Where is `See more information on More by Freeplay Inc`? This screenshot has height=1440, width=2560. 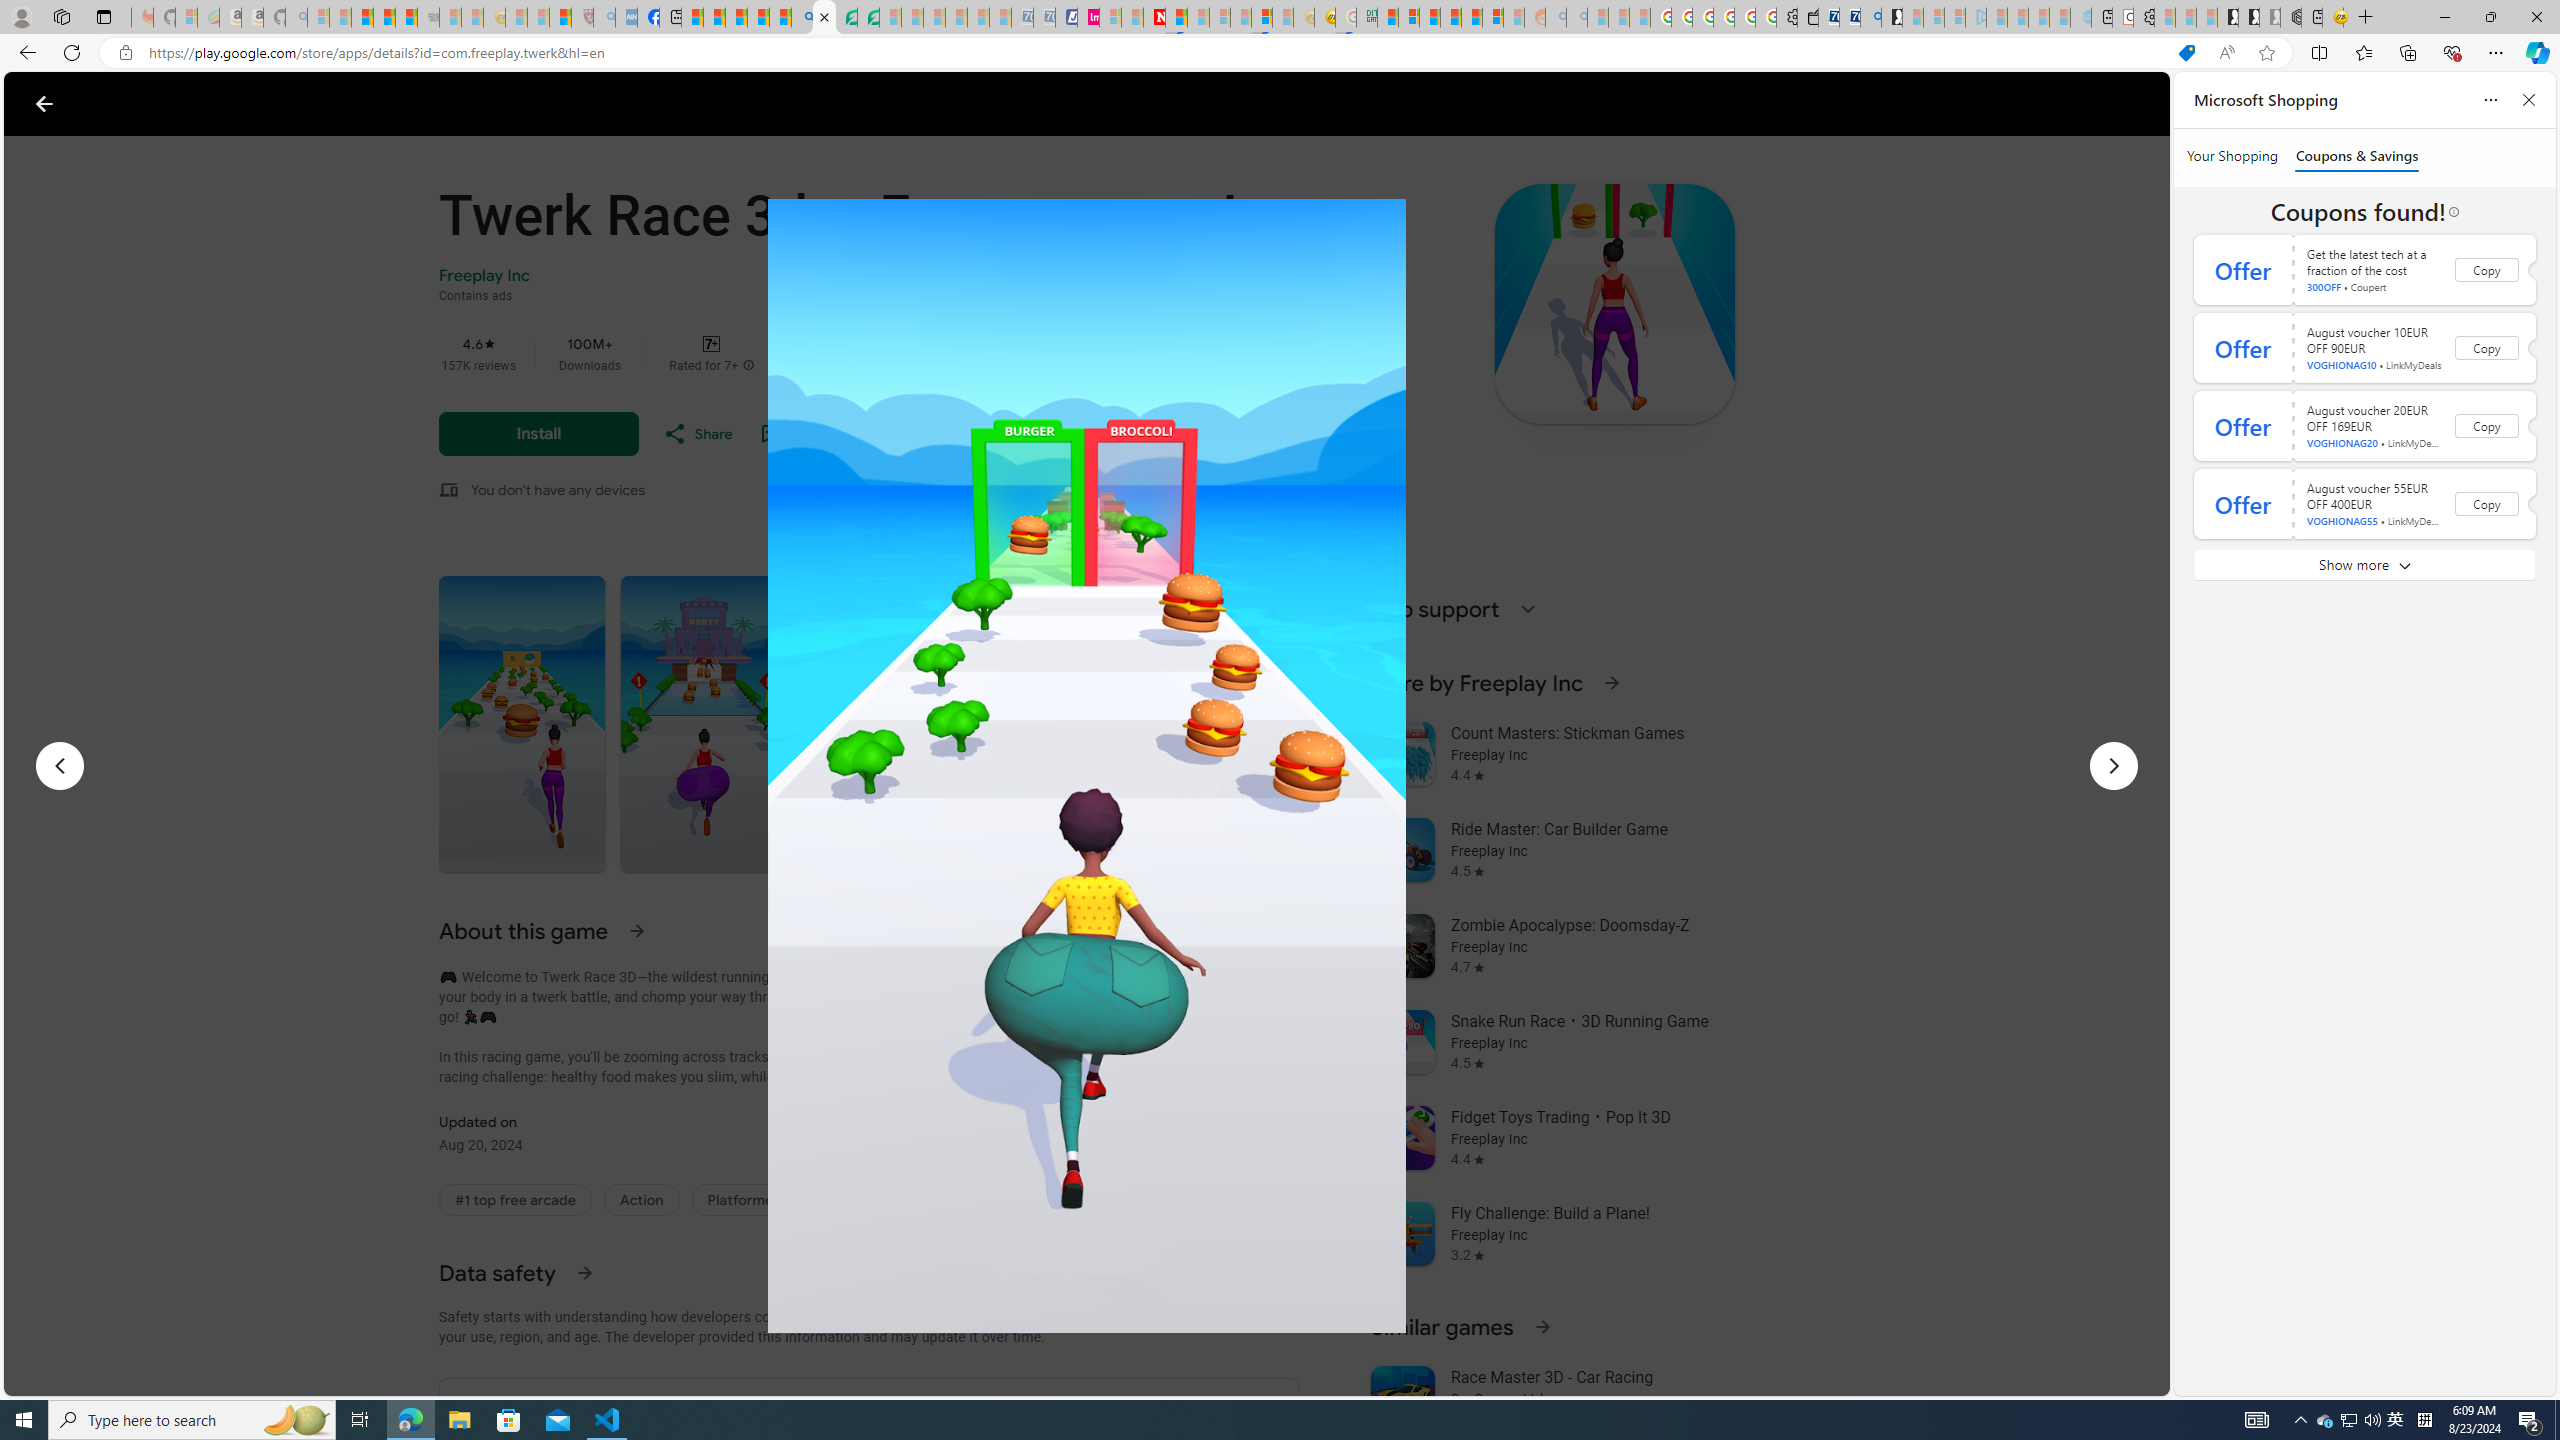
See more information on More by Freeplay Inc is located at coordinates (1611, 683).